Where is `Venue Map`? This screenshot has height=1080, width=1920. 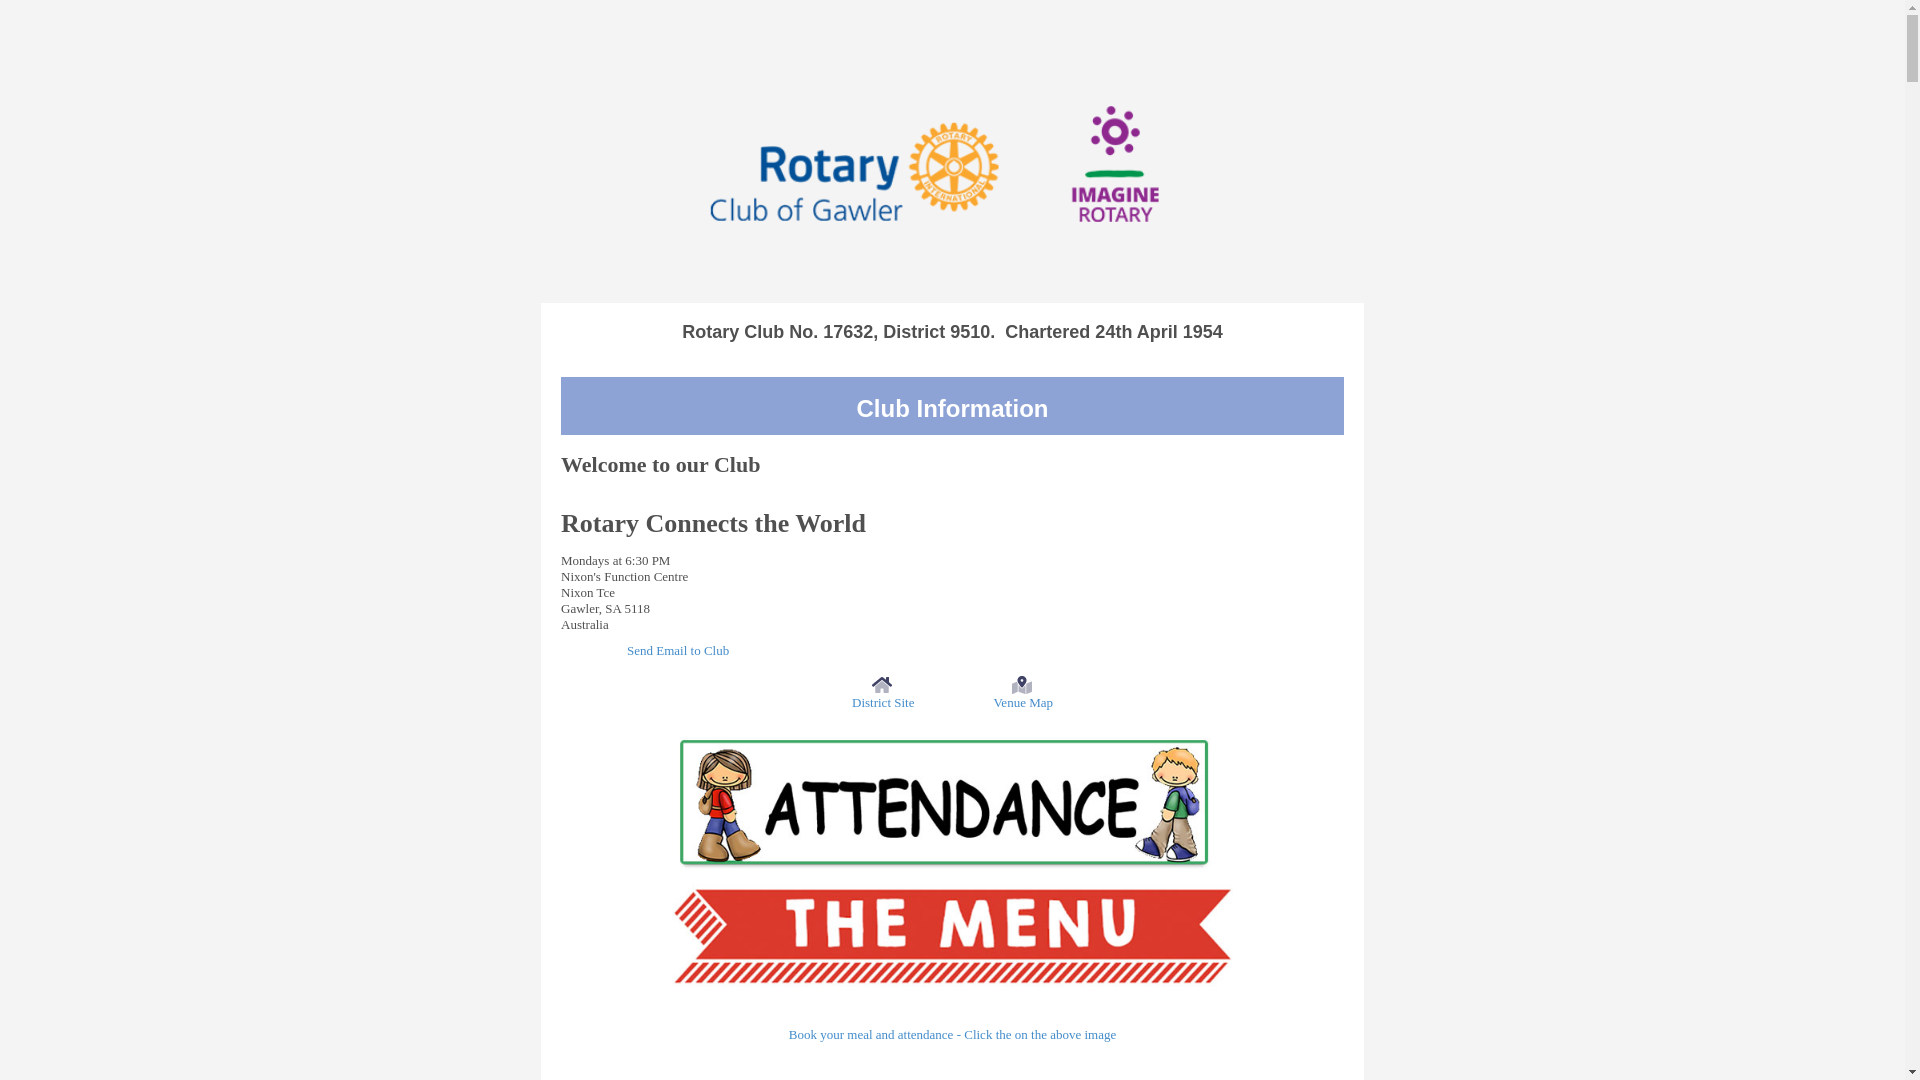
Venue Map is located at coordinates (1023, 702).